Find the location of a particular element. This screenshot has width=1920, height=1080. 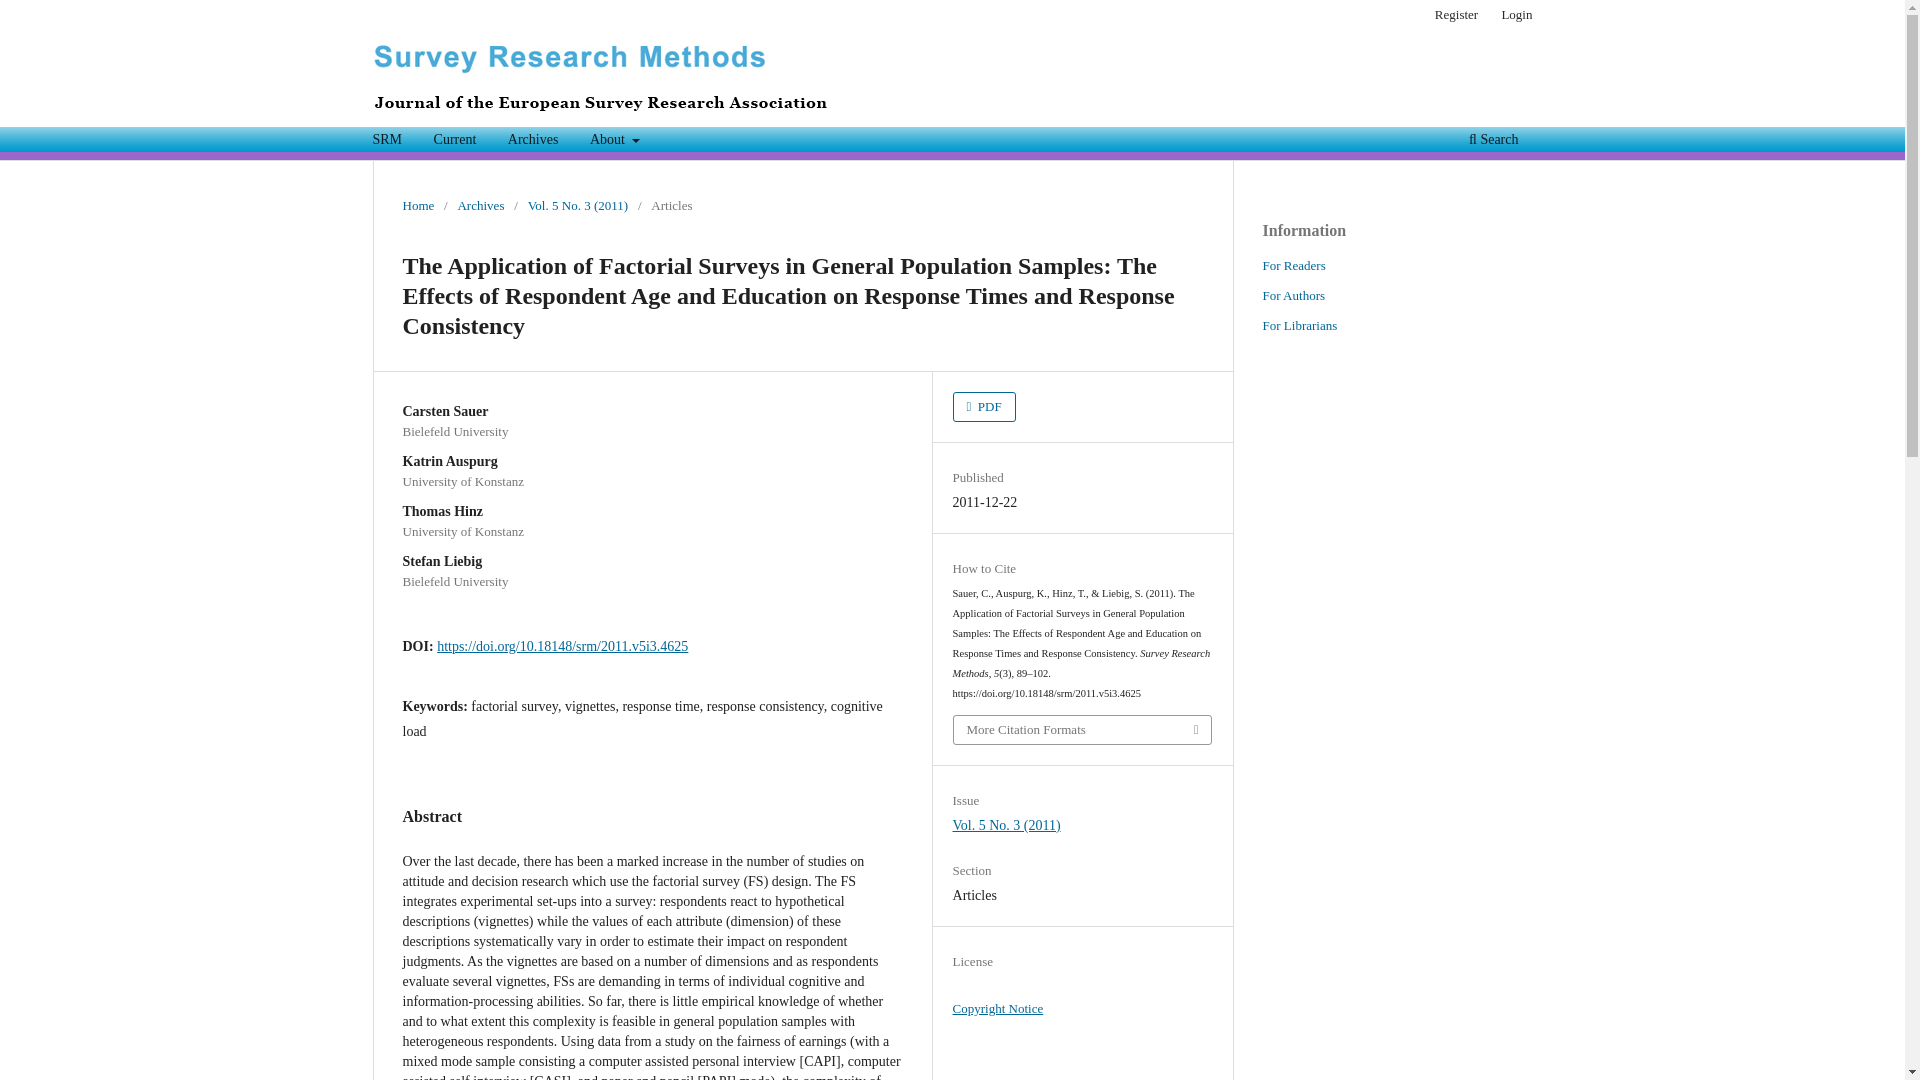

Archives is located at coordinates (480, 206).